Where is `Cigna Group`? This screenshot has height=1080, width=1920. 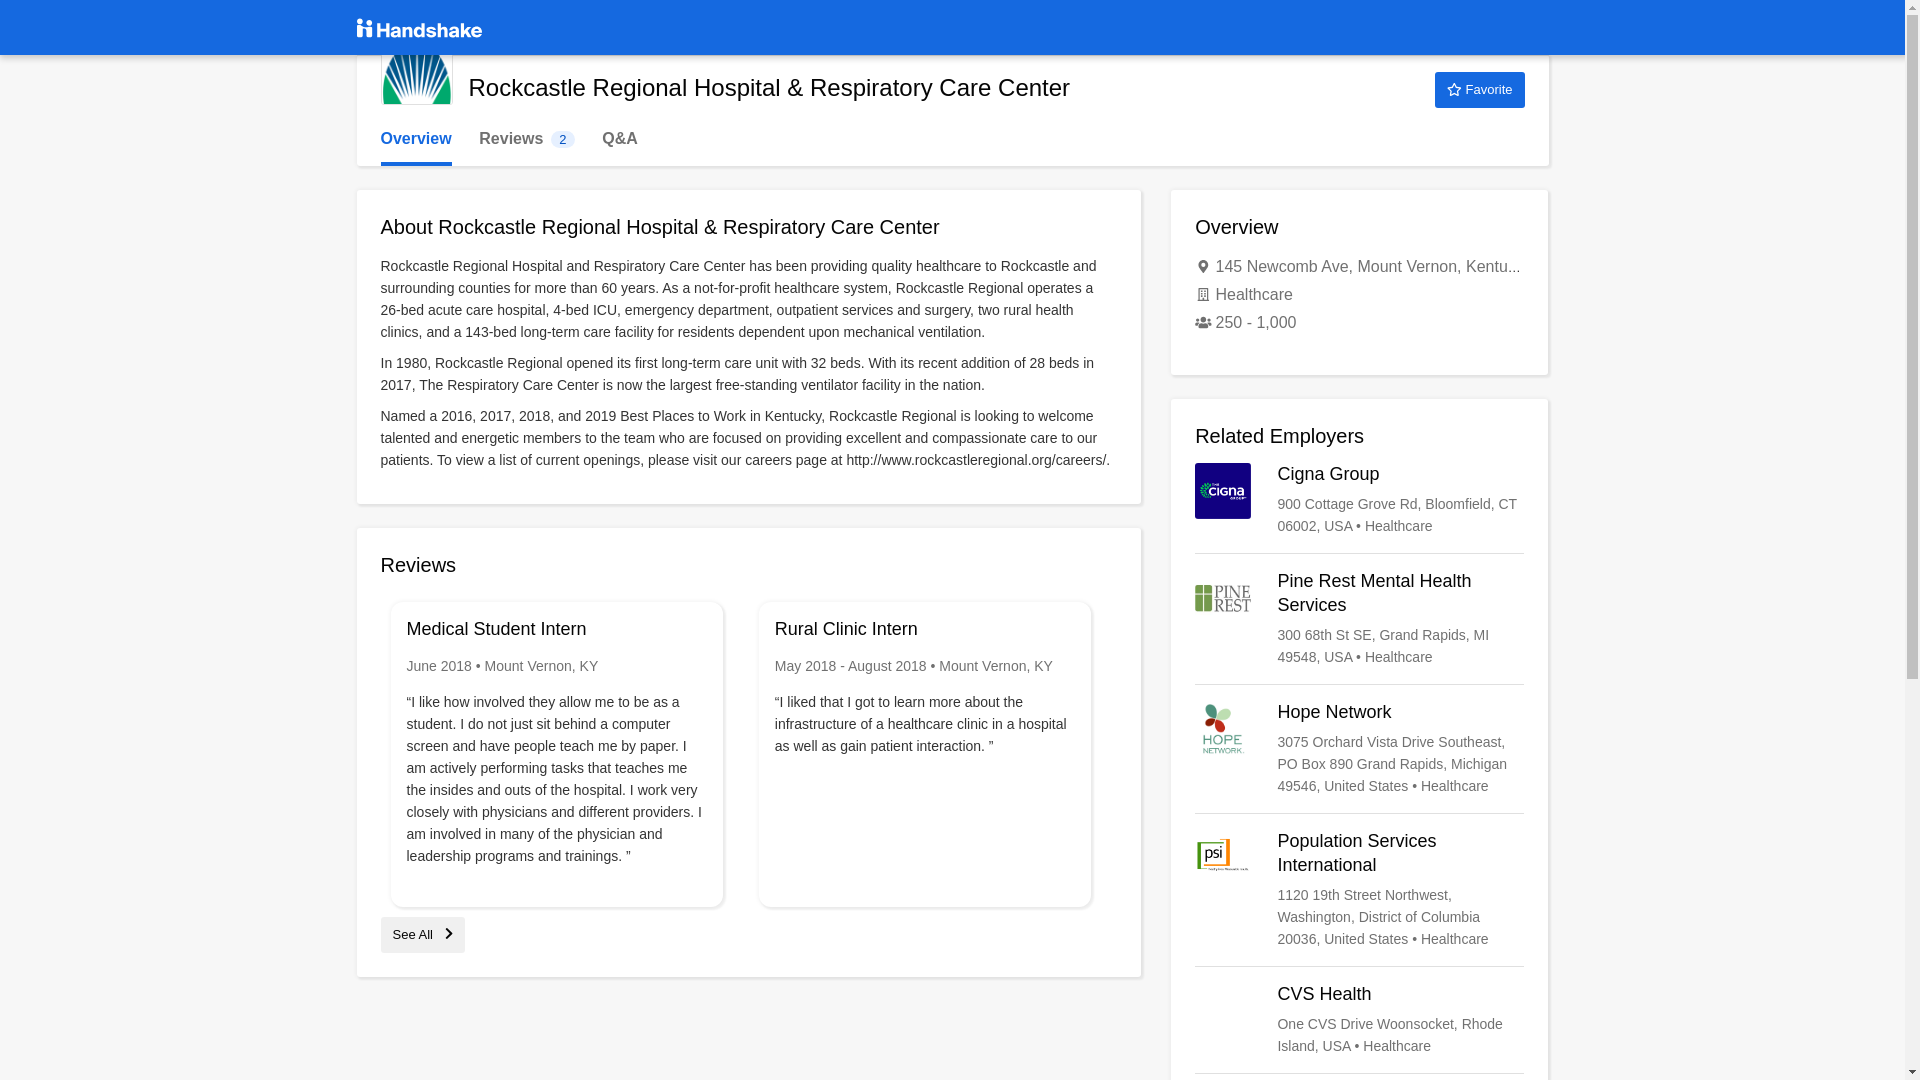
Cigna Group is located at coordinates (1359, 500).